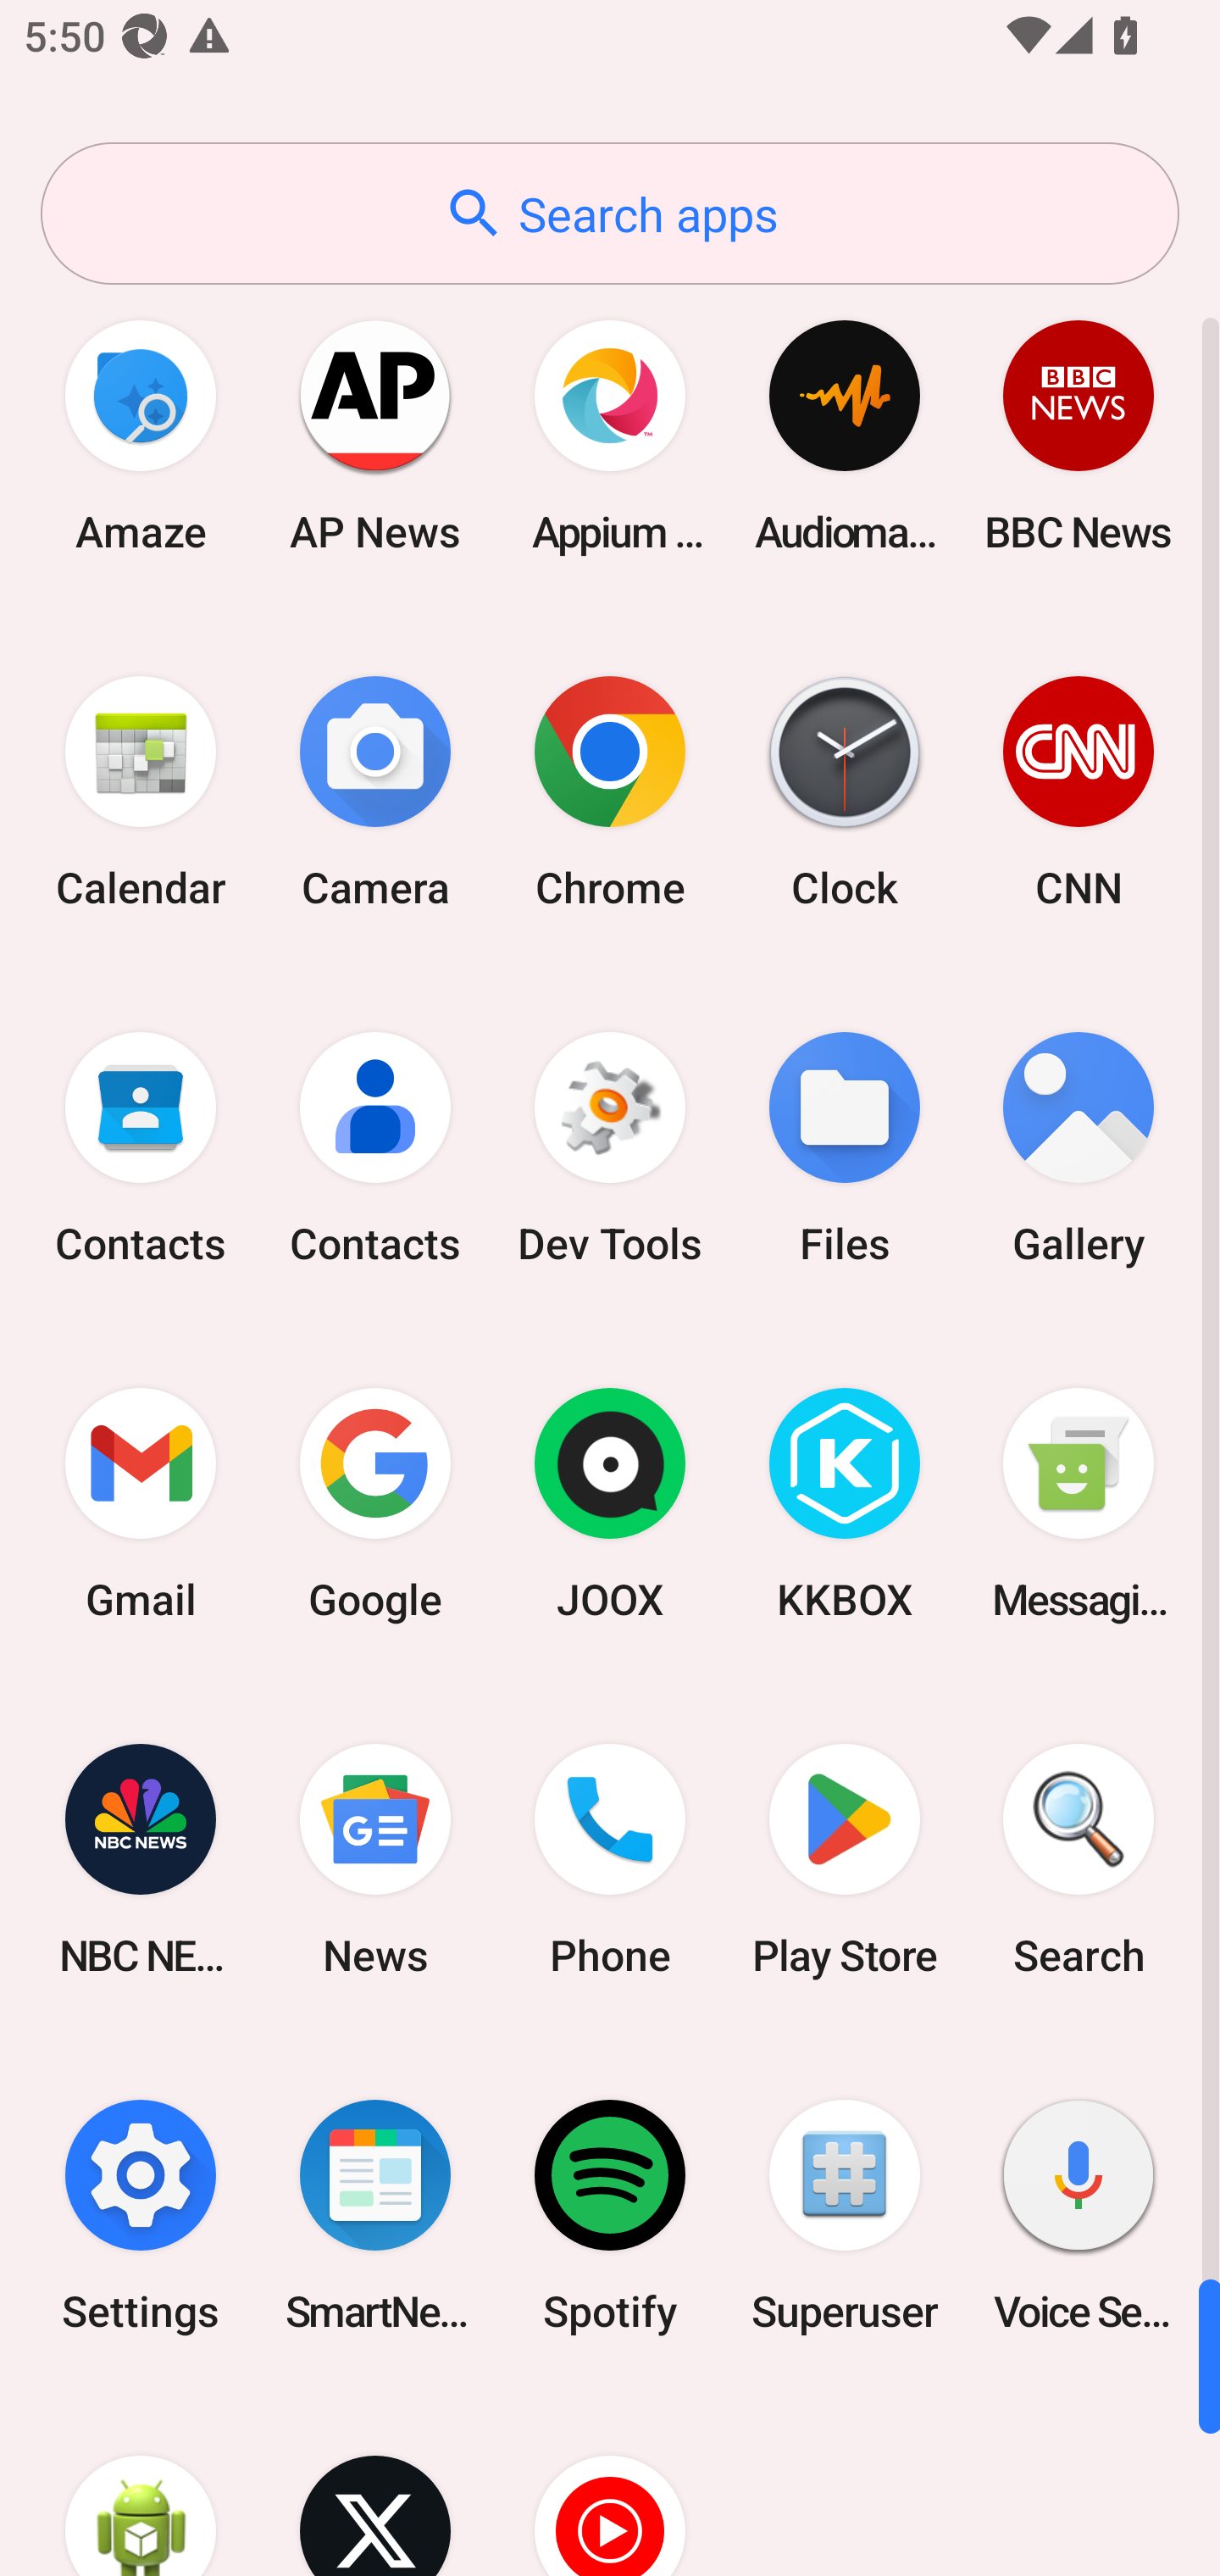 The width and height of the screenshot is (1220, 2576). I want to click on X, so click(375, 2484).